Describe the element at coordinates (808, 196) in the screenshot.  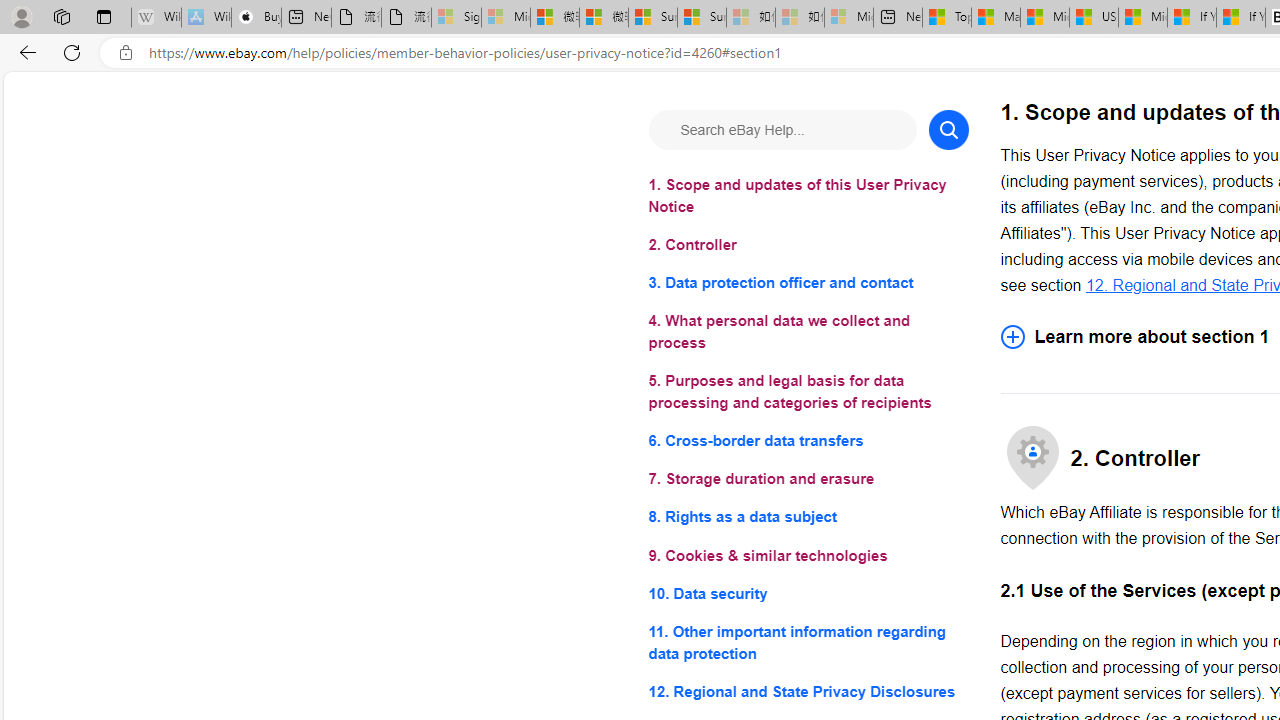
I see `1. Scope and updates of this User Privacy Notice` at that location.